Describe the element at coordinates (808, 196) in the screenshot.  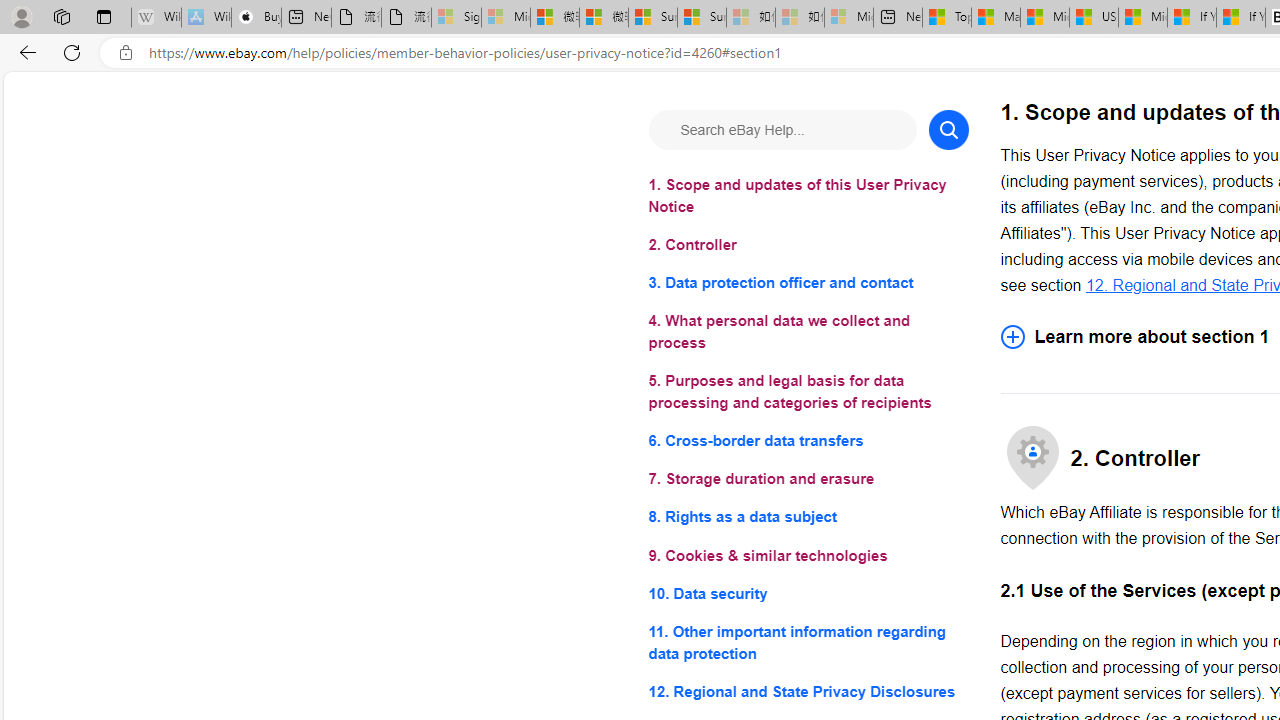
I see `1. Scope and updates of this User Privacy Notice` at that location.